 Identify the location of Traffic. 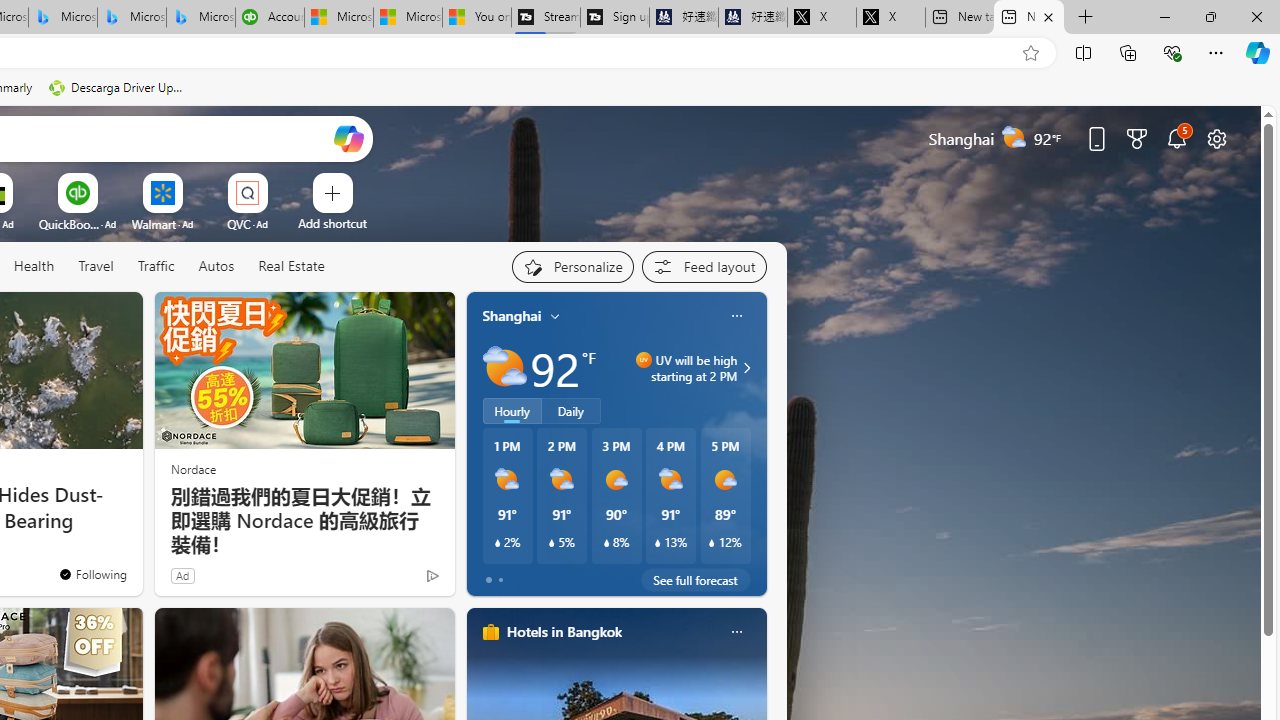
(155, 266).